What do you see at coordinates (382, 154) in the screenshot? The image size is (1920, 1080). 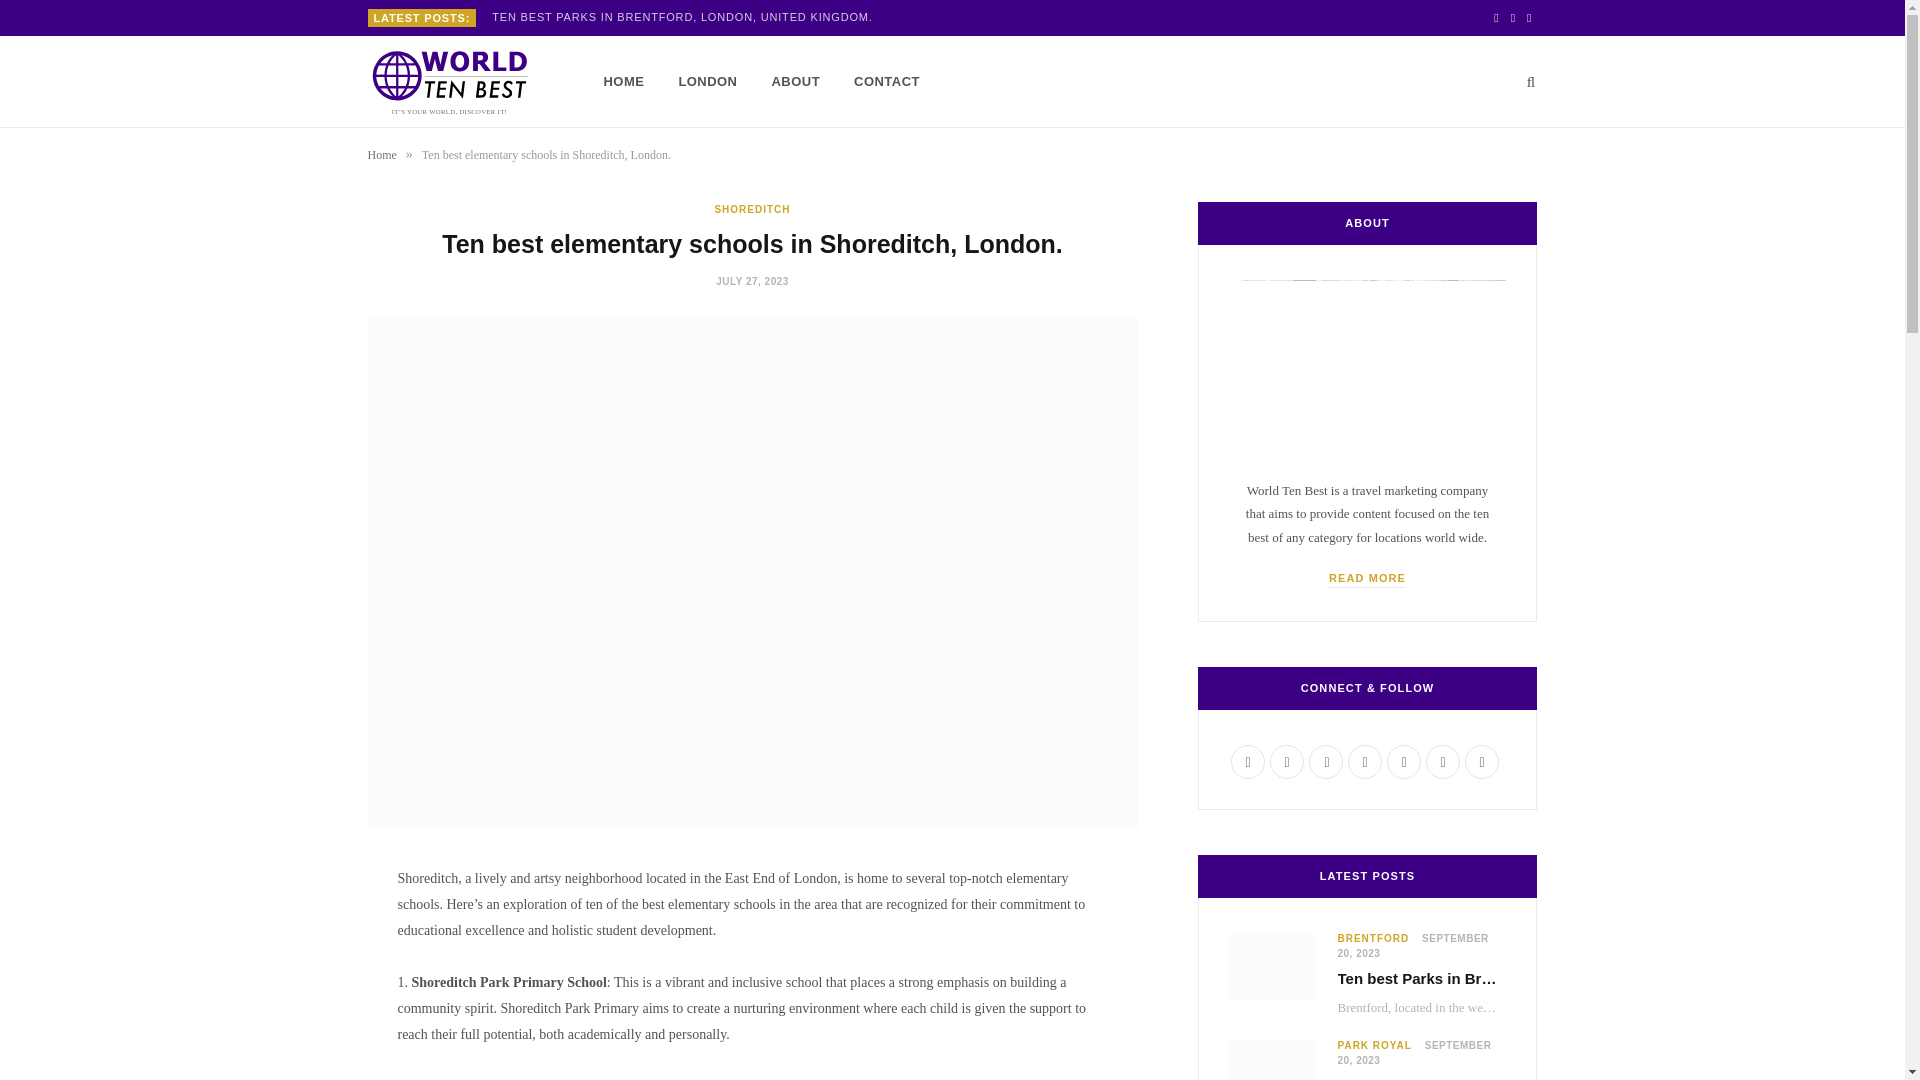 I see `Home` at bounding box center [382, 154].